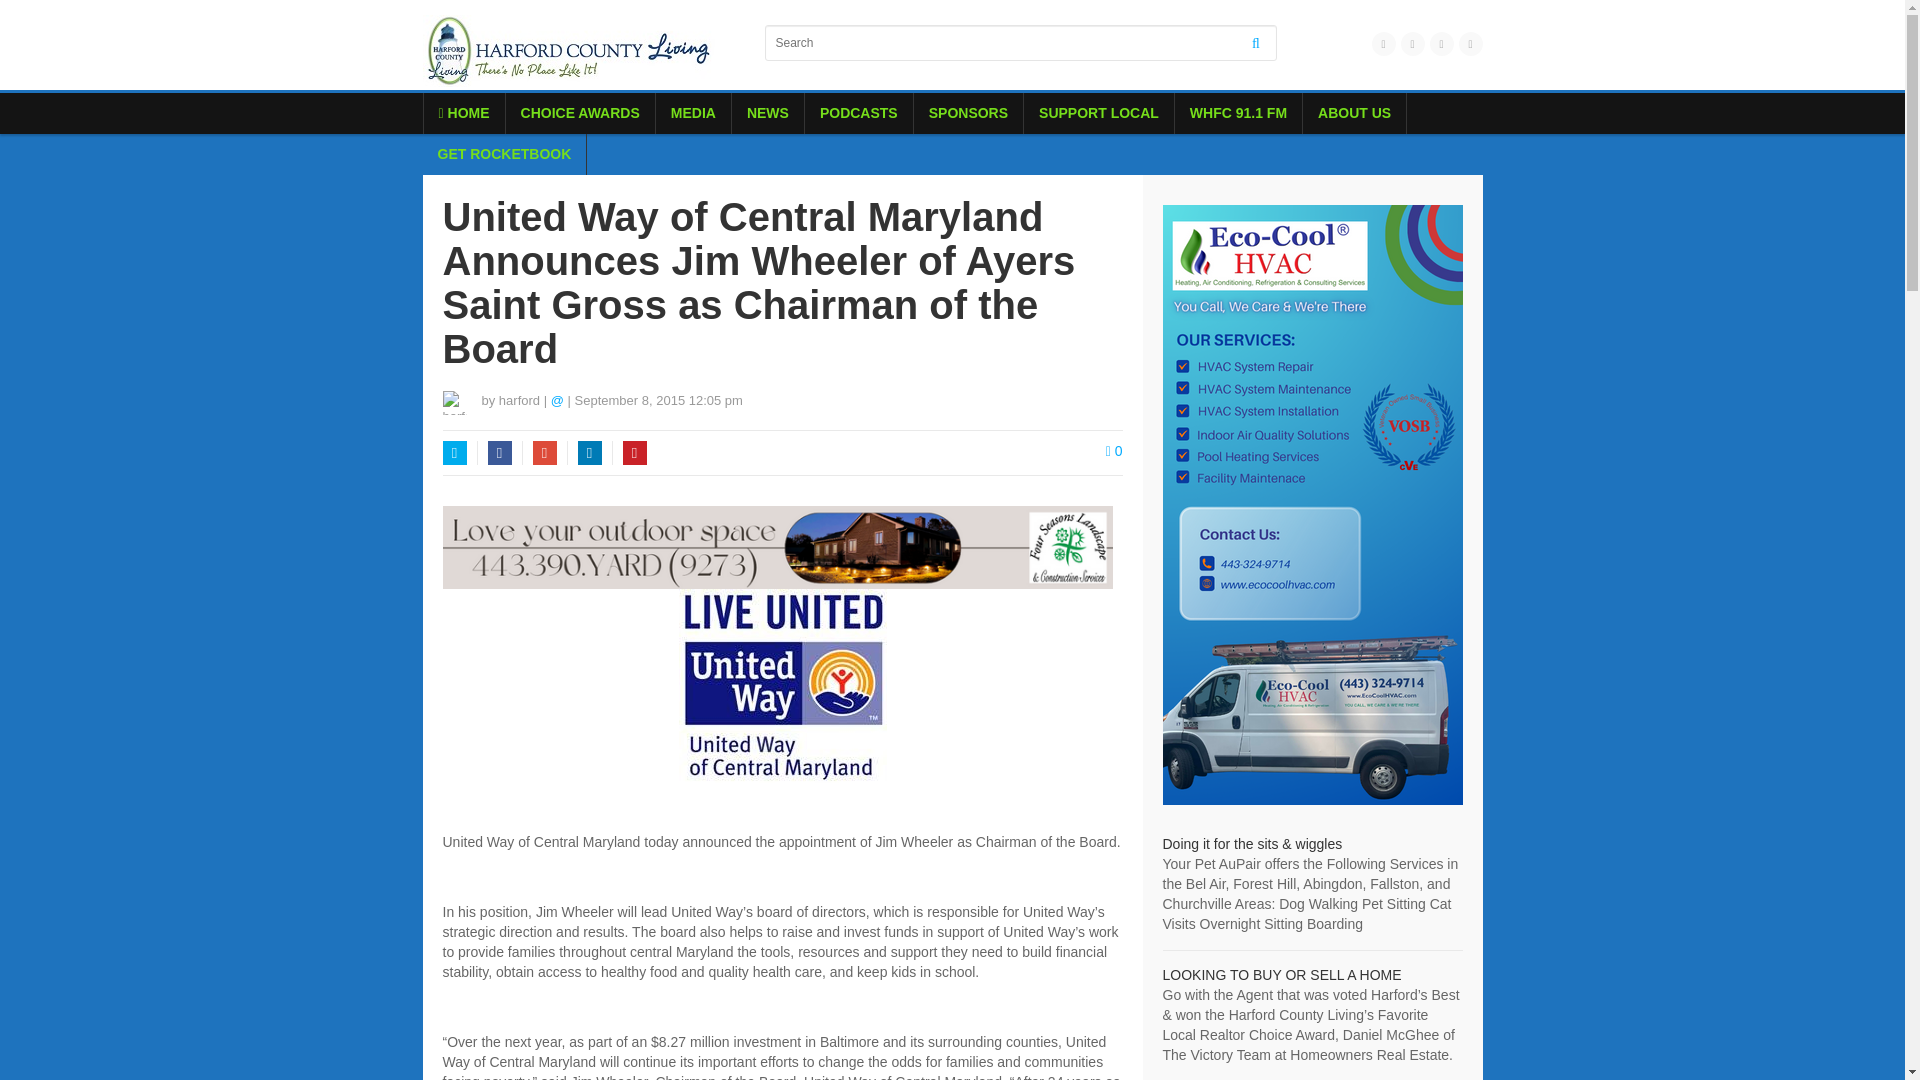 The width and height of the screenshot is (1920, 1080). What do you see at coordinates (500, 452) in the screenshot?
I see `Facebook` at bounding box center [500, 452].